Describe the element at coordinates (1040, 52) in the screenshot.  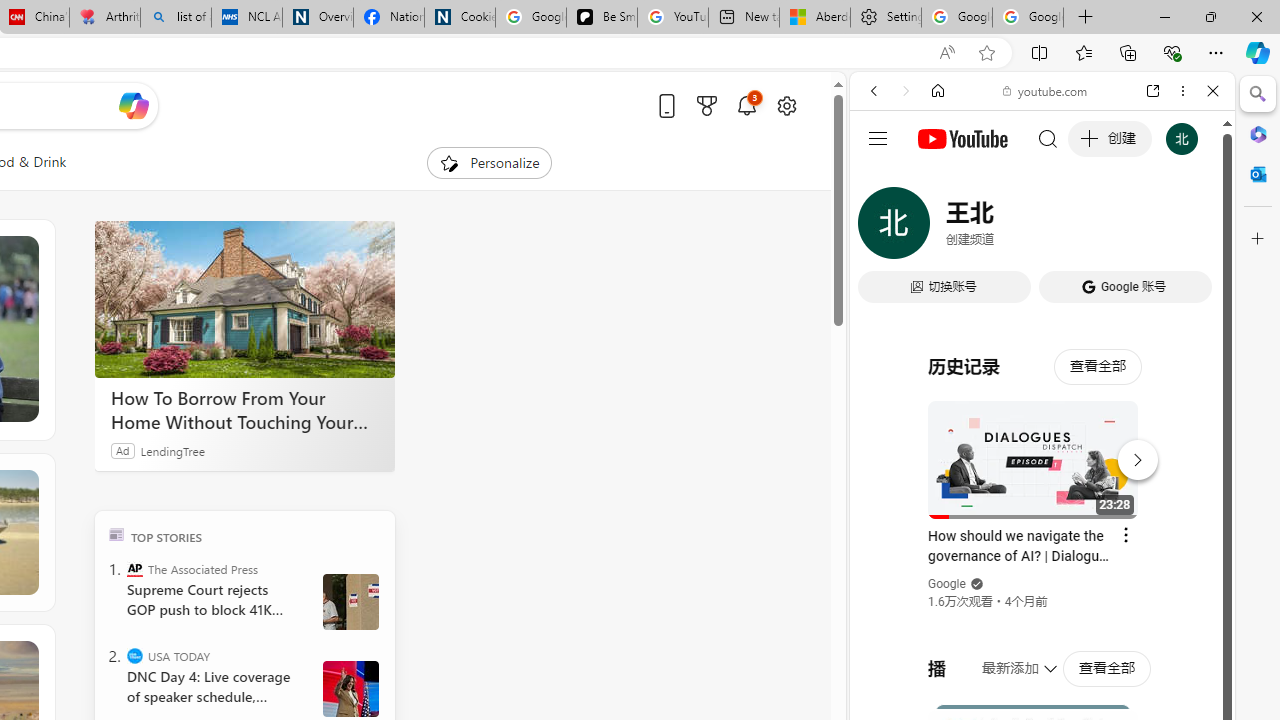
I see `Split screen` at that location.